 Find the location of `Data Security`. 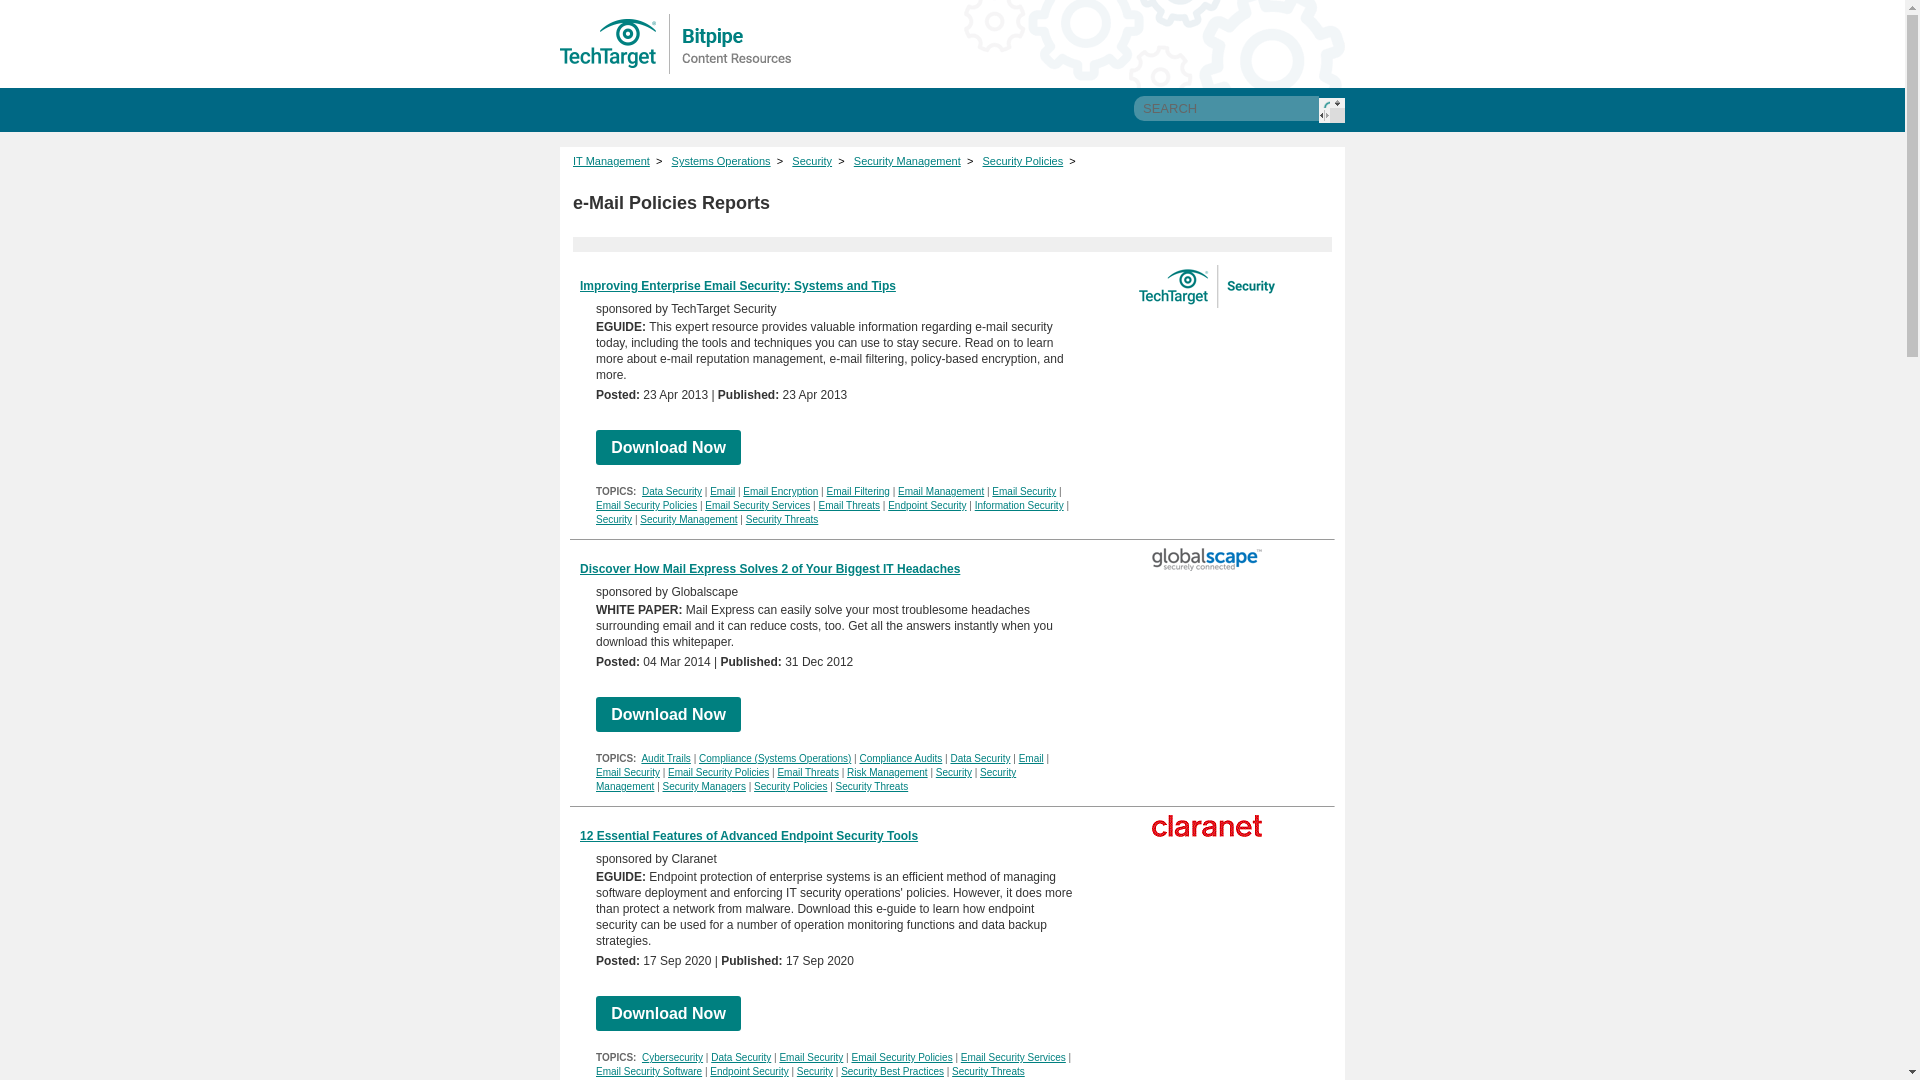

Data Security is located at coordinates (980, 758).